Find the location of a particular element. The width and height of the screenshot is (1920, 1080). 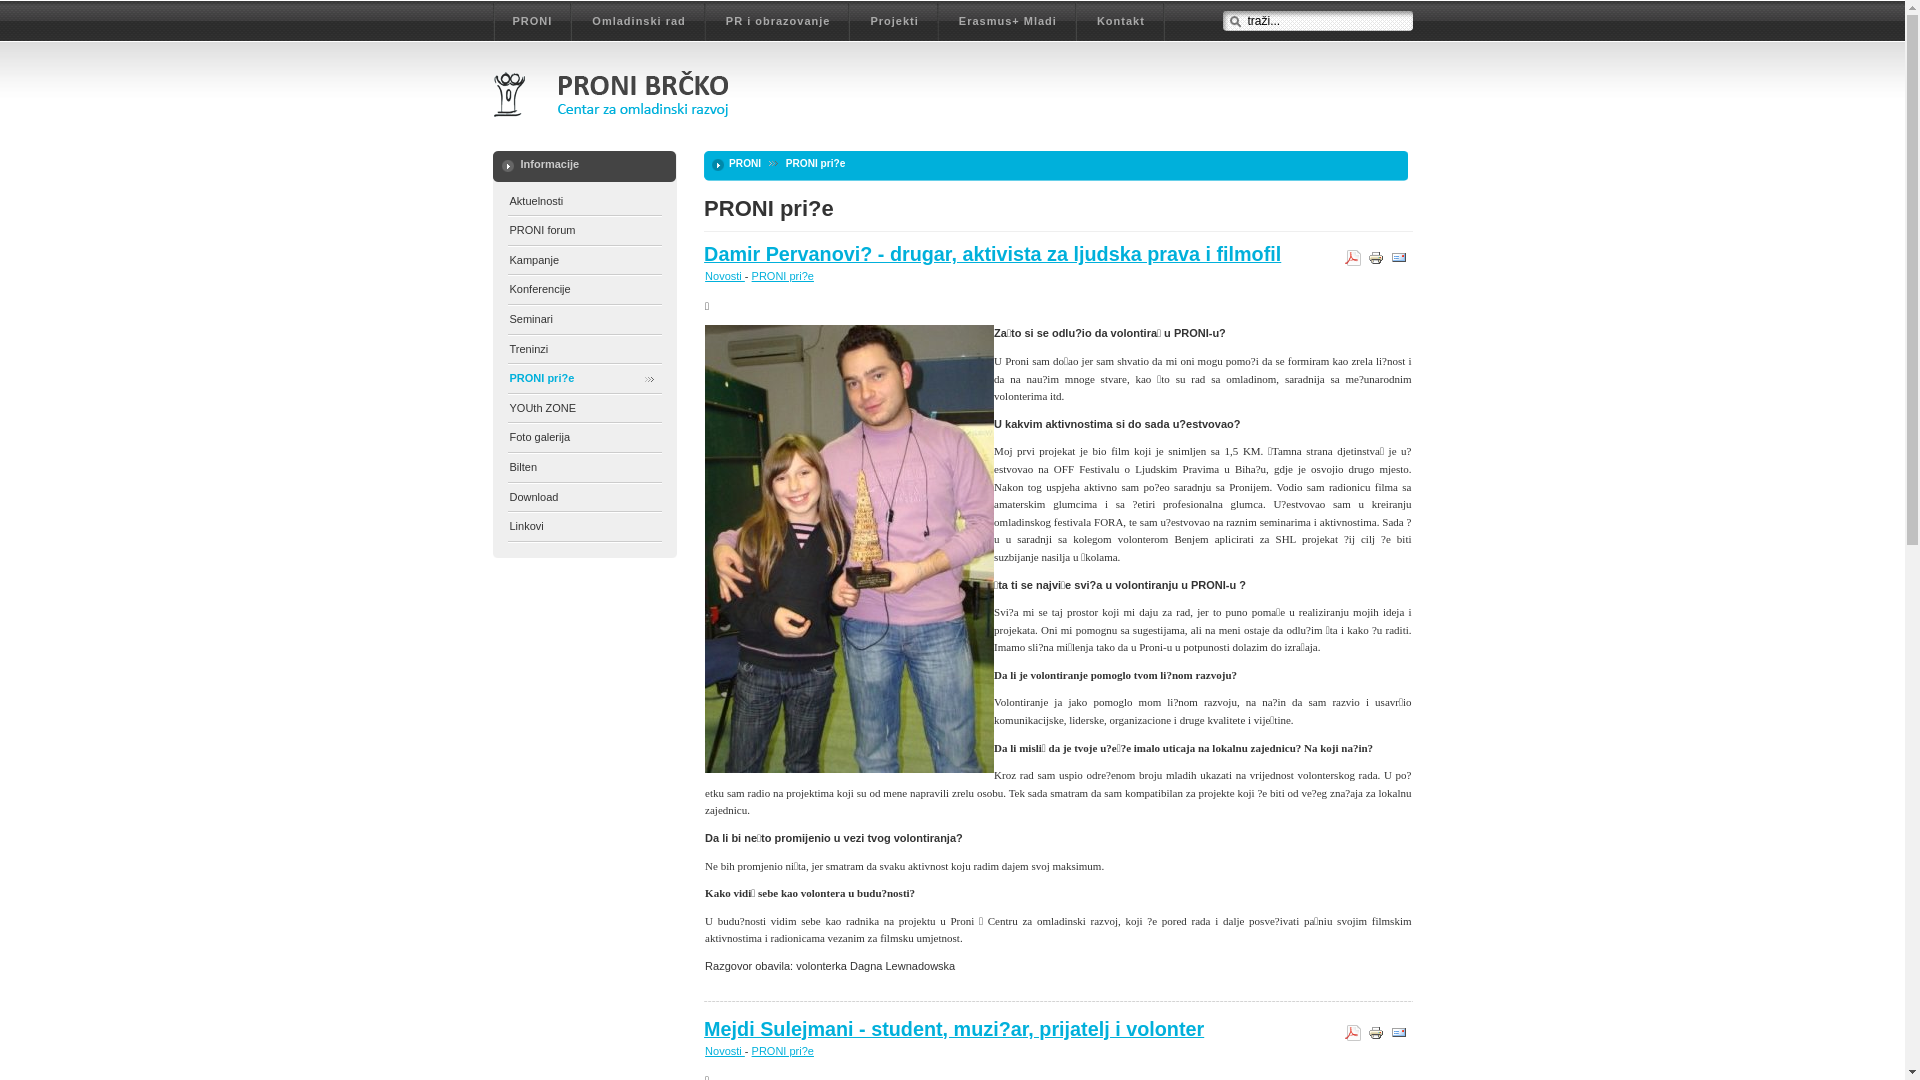

Bilten is located at coordinates (585, 468).